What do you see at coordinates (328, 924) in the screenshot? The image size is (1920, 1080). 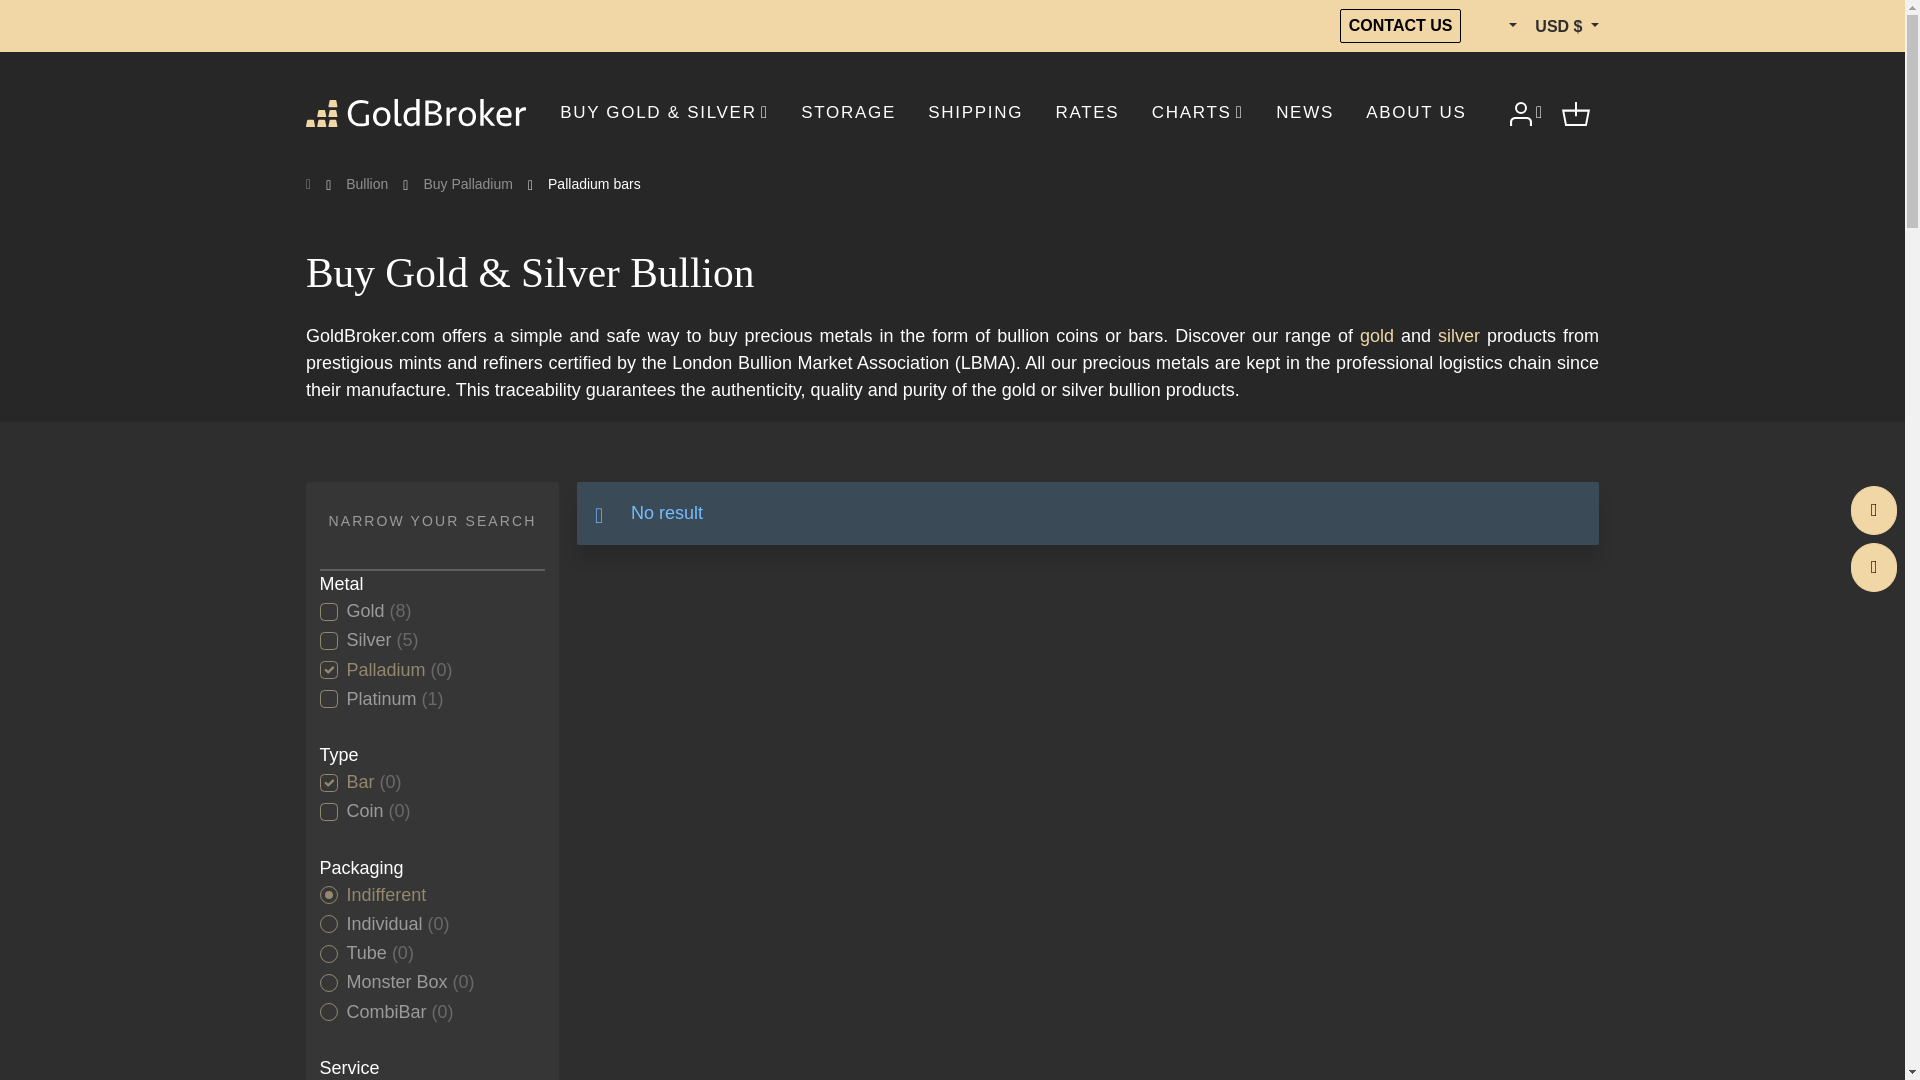 I see `1` at bounding box center [328, 924].